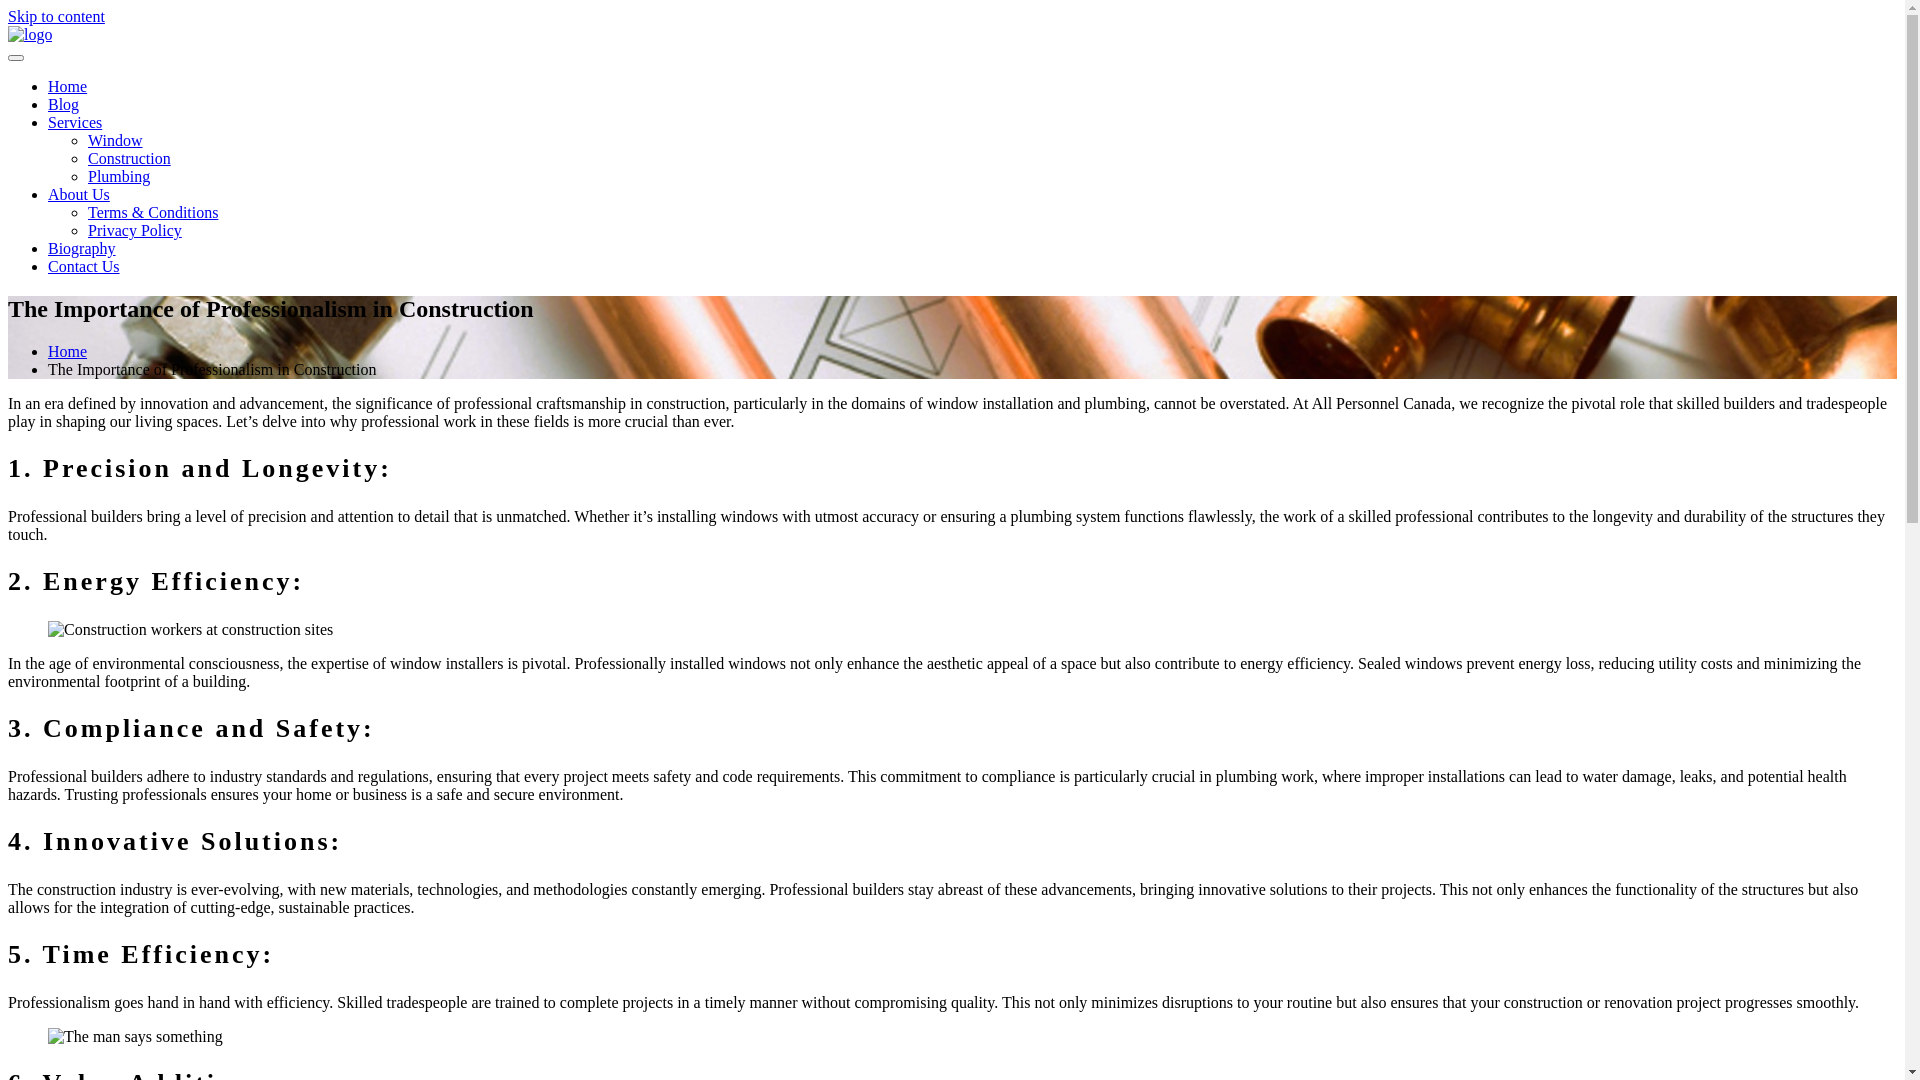  What do you see at coordinates (64, 104) in the screenshot?
I see `Blog` at bounding box center [64, 104].